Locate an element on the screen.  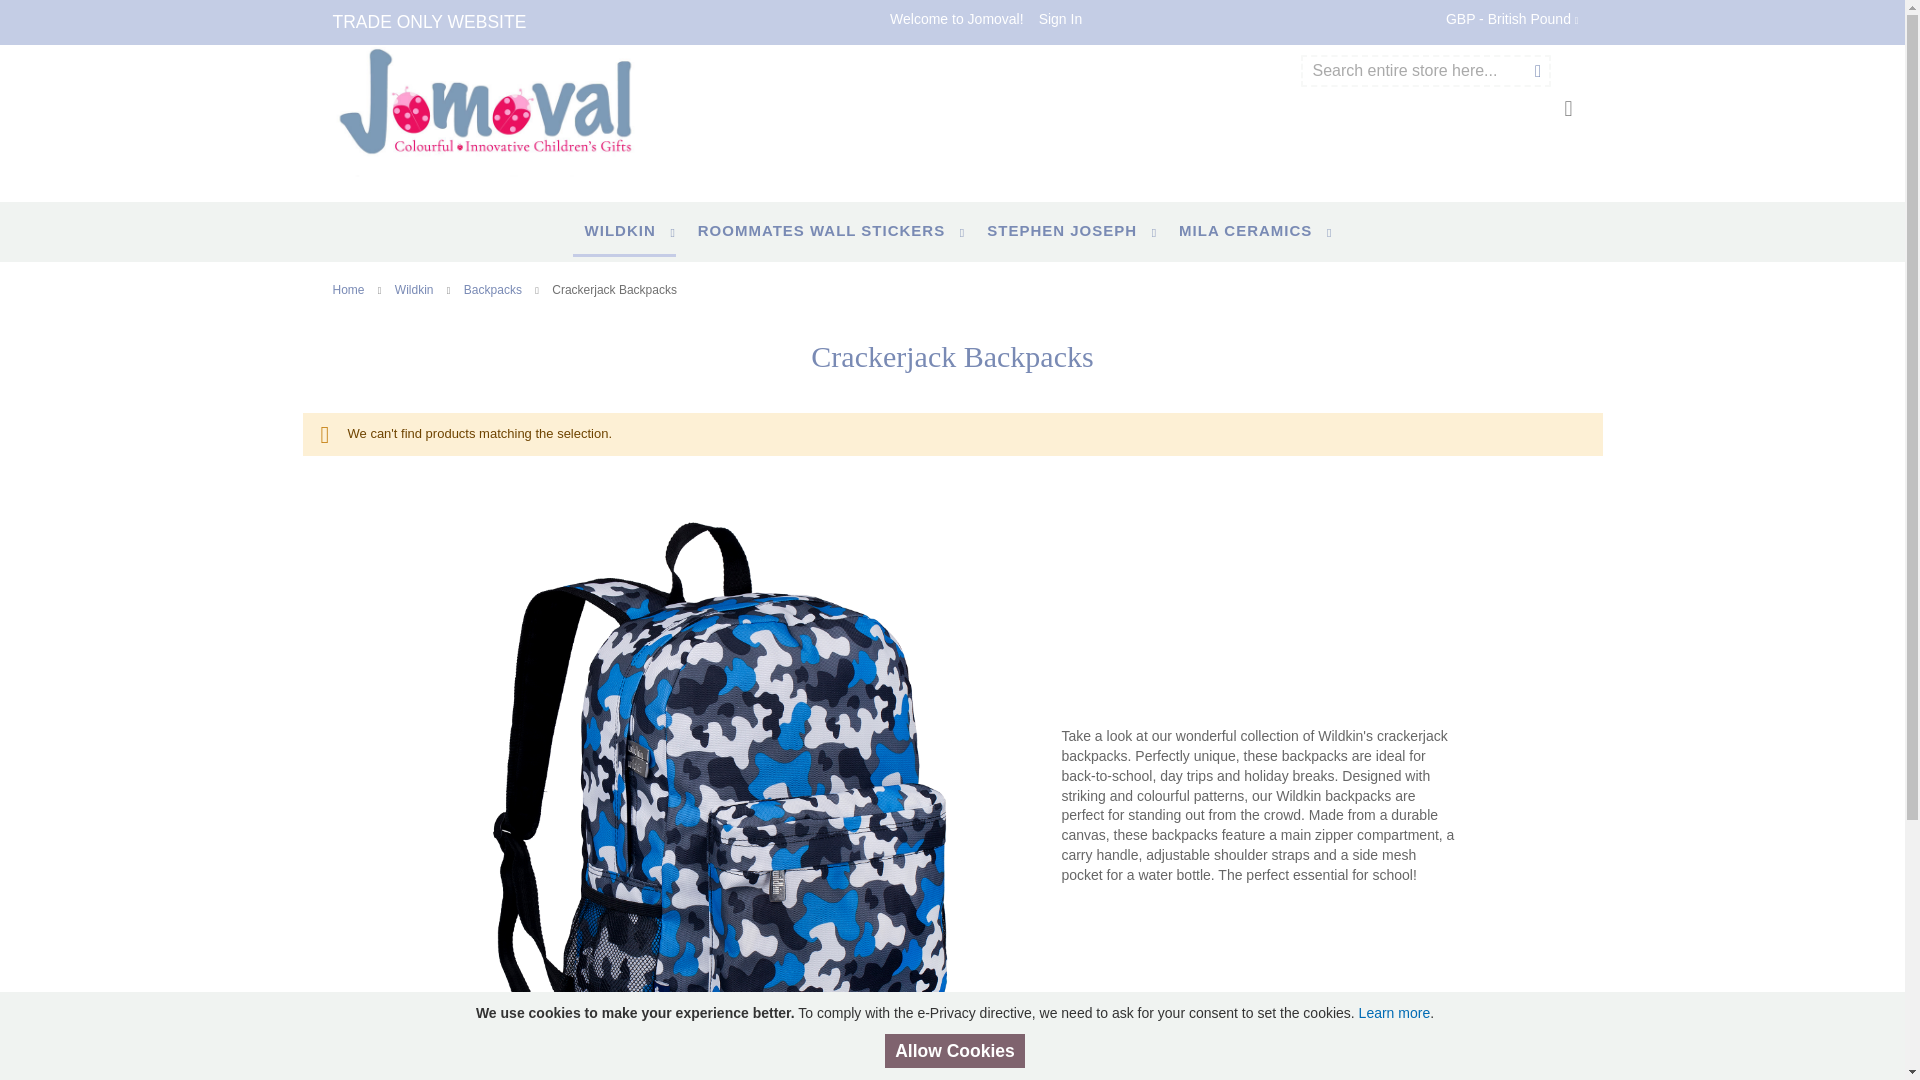
Sign In is located at coordinates (1060, 20).